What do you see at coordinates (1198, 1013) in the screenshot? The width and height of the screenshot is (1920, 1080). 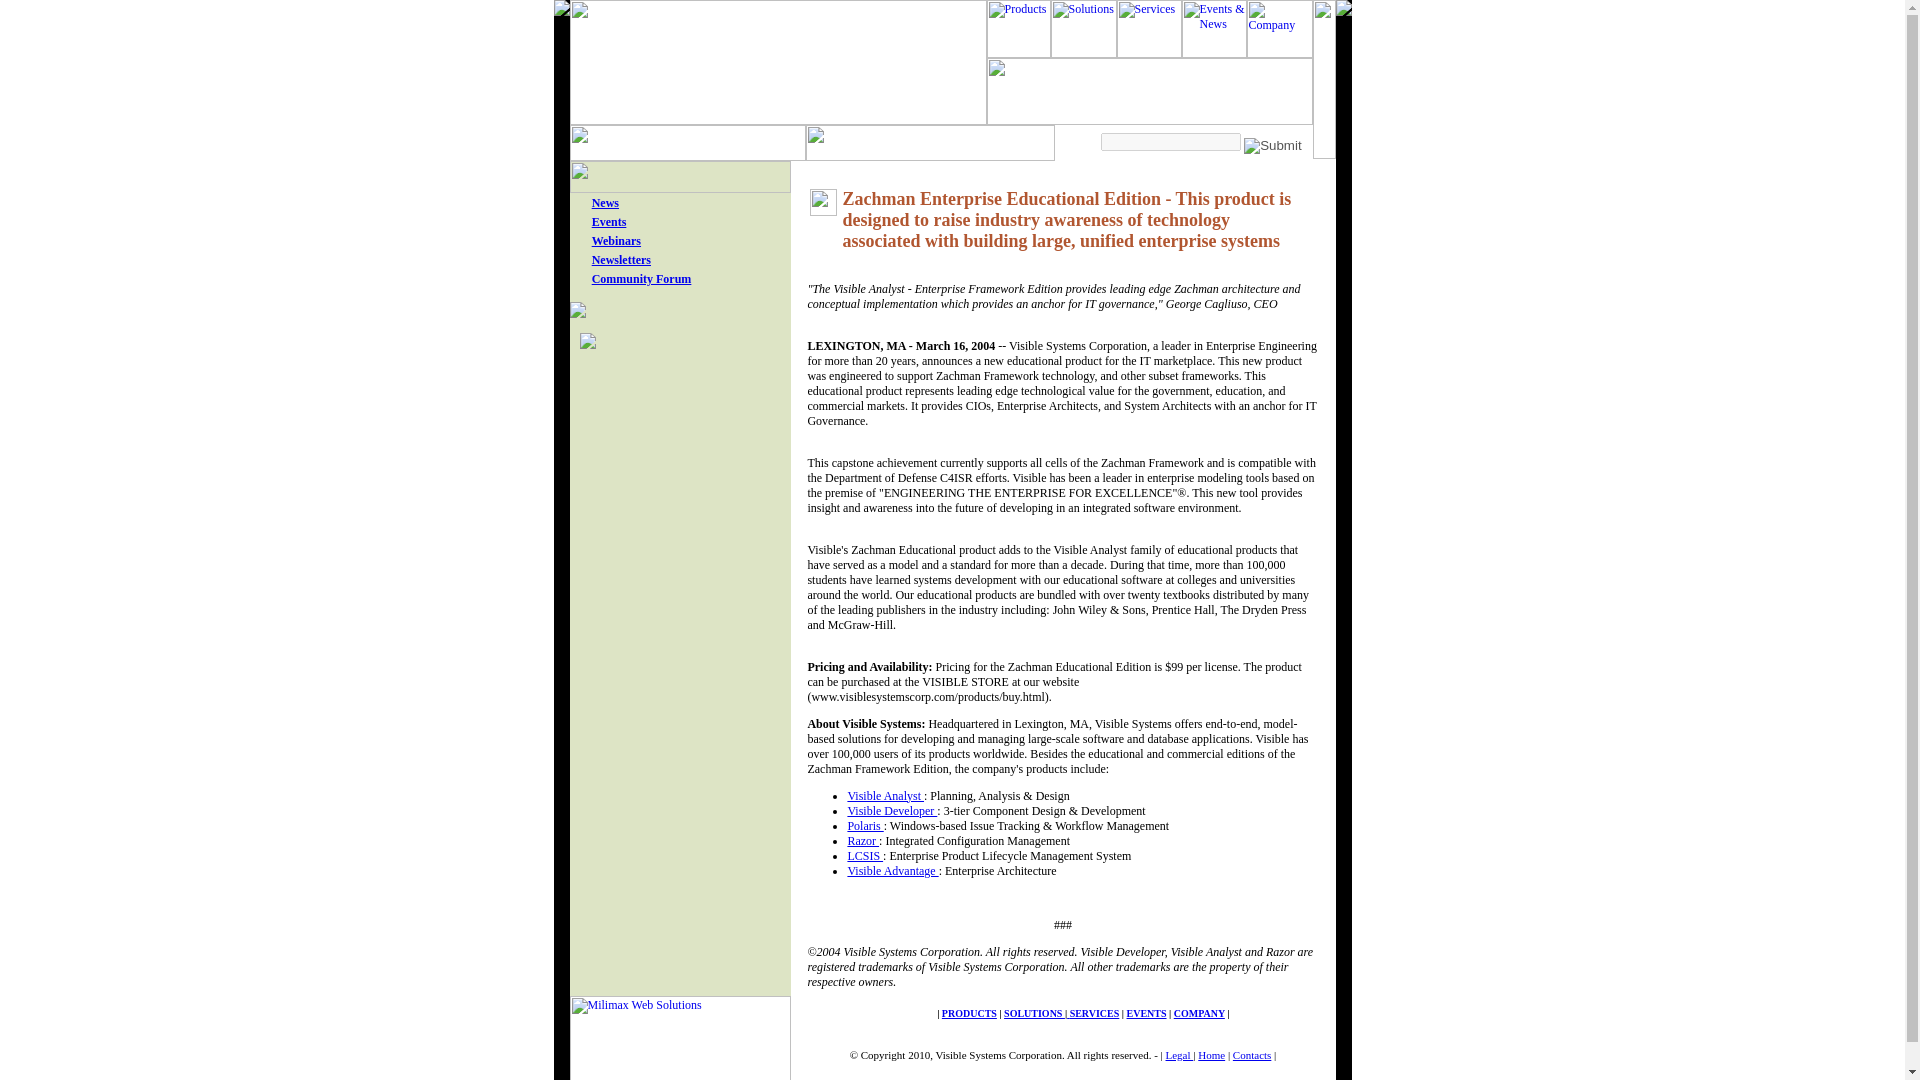 I see `COMPANY` at bounding box center [1198, 1013].